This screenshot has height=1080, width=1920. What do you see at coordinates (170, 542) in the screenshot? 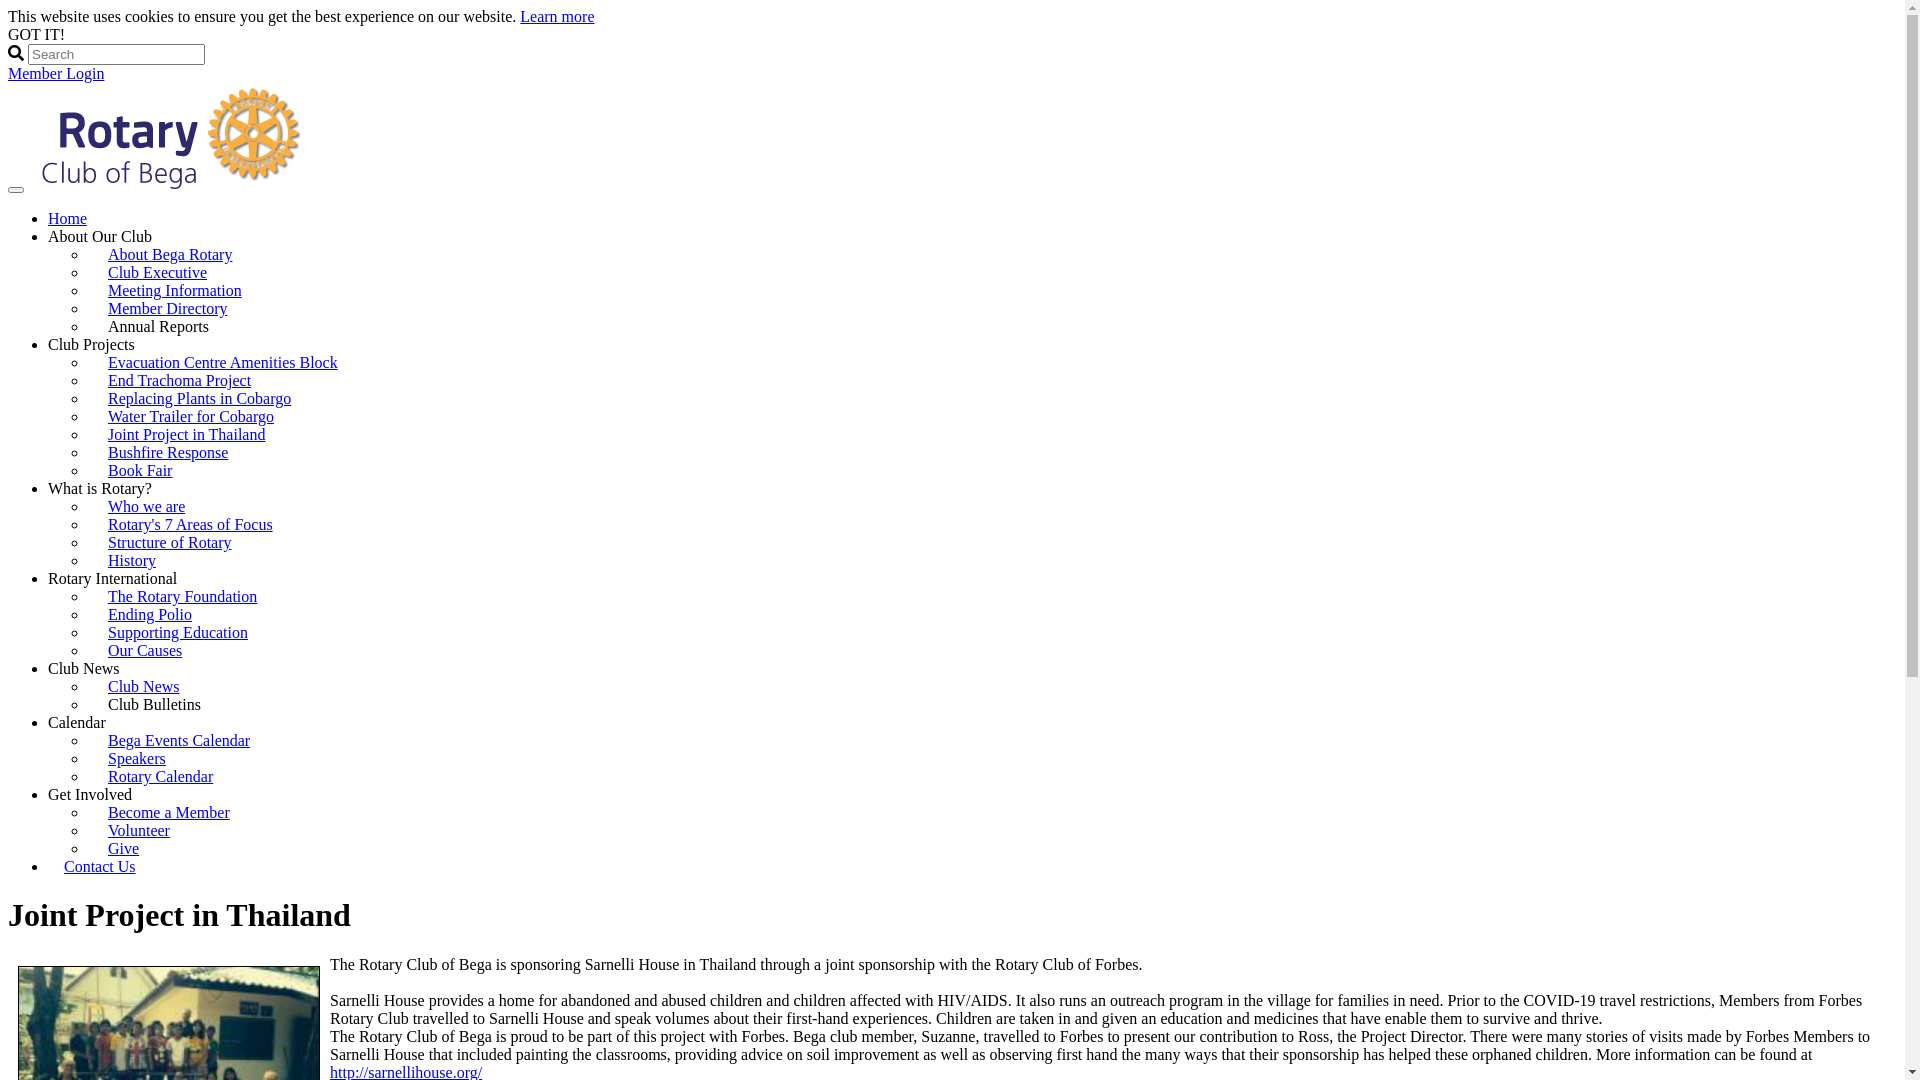
I see `Structure of Rotary` at bounding box center [170, 542].